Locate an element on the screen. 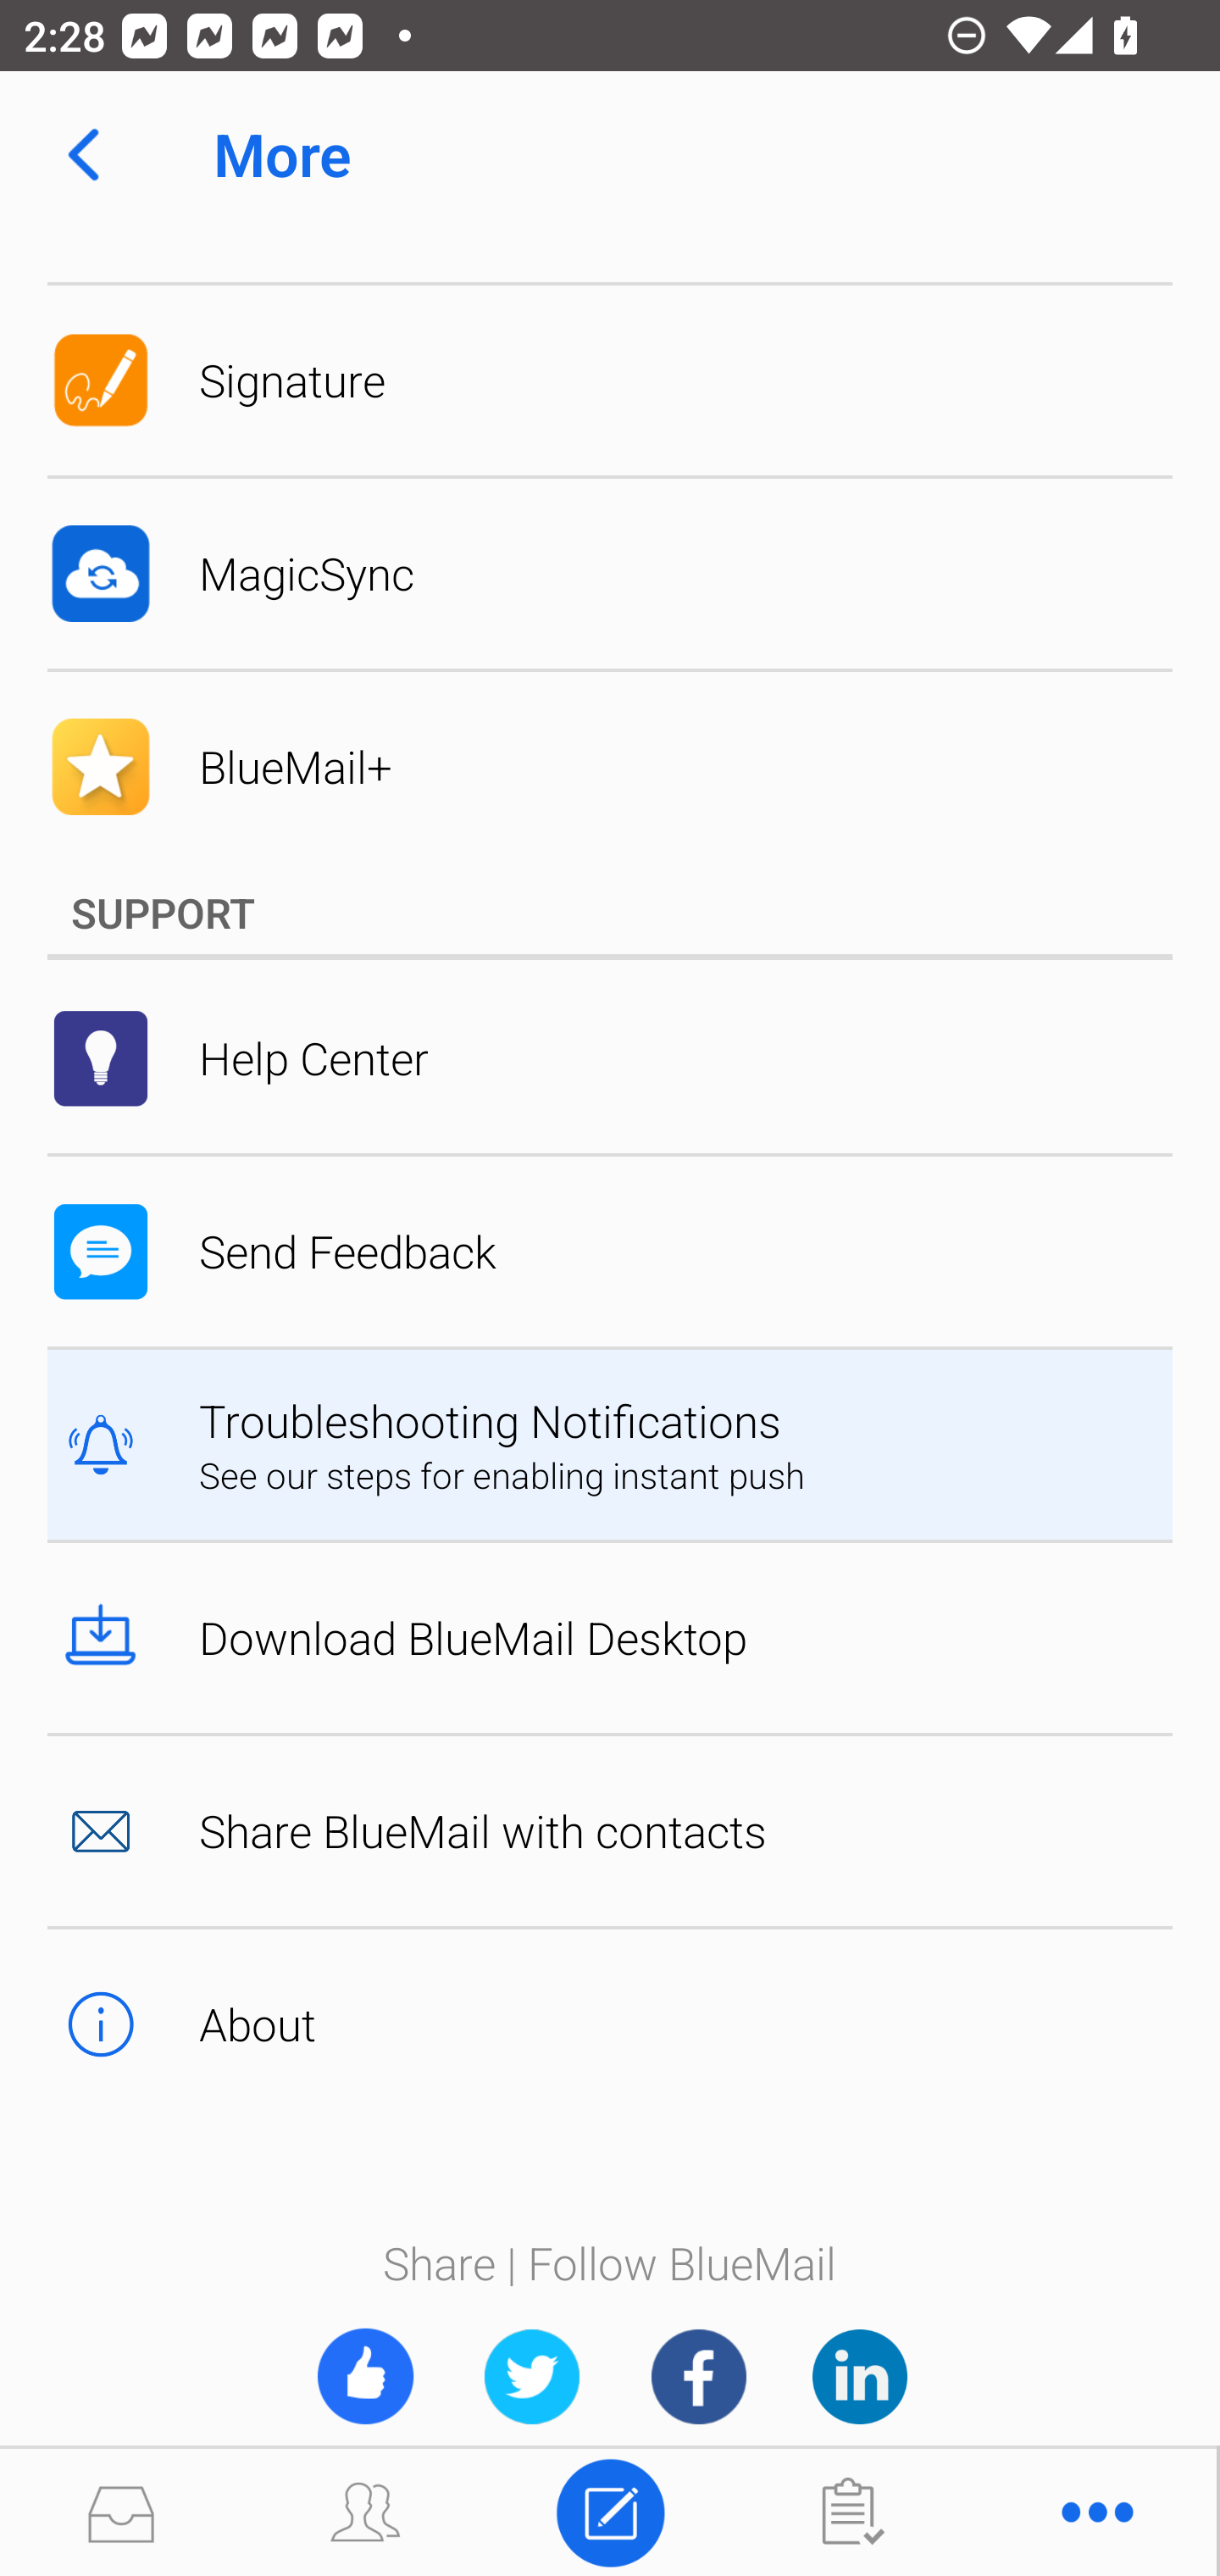 The width and height of the screenshot is (1220, 2576). Navigate up is located at coordinates (83, 154).